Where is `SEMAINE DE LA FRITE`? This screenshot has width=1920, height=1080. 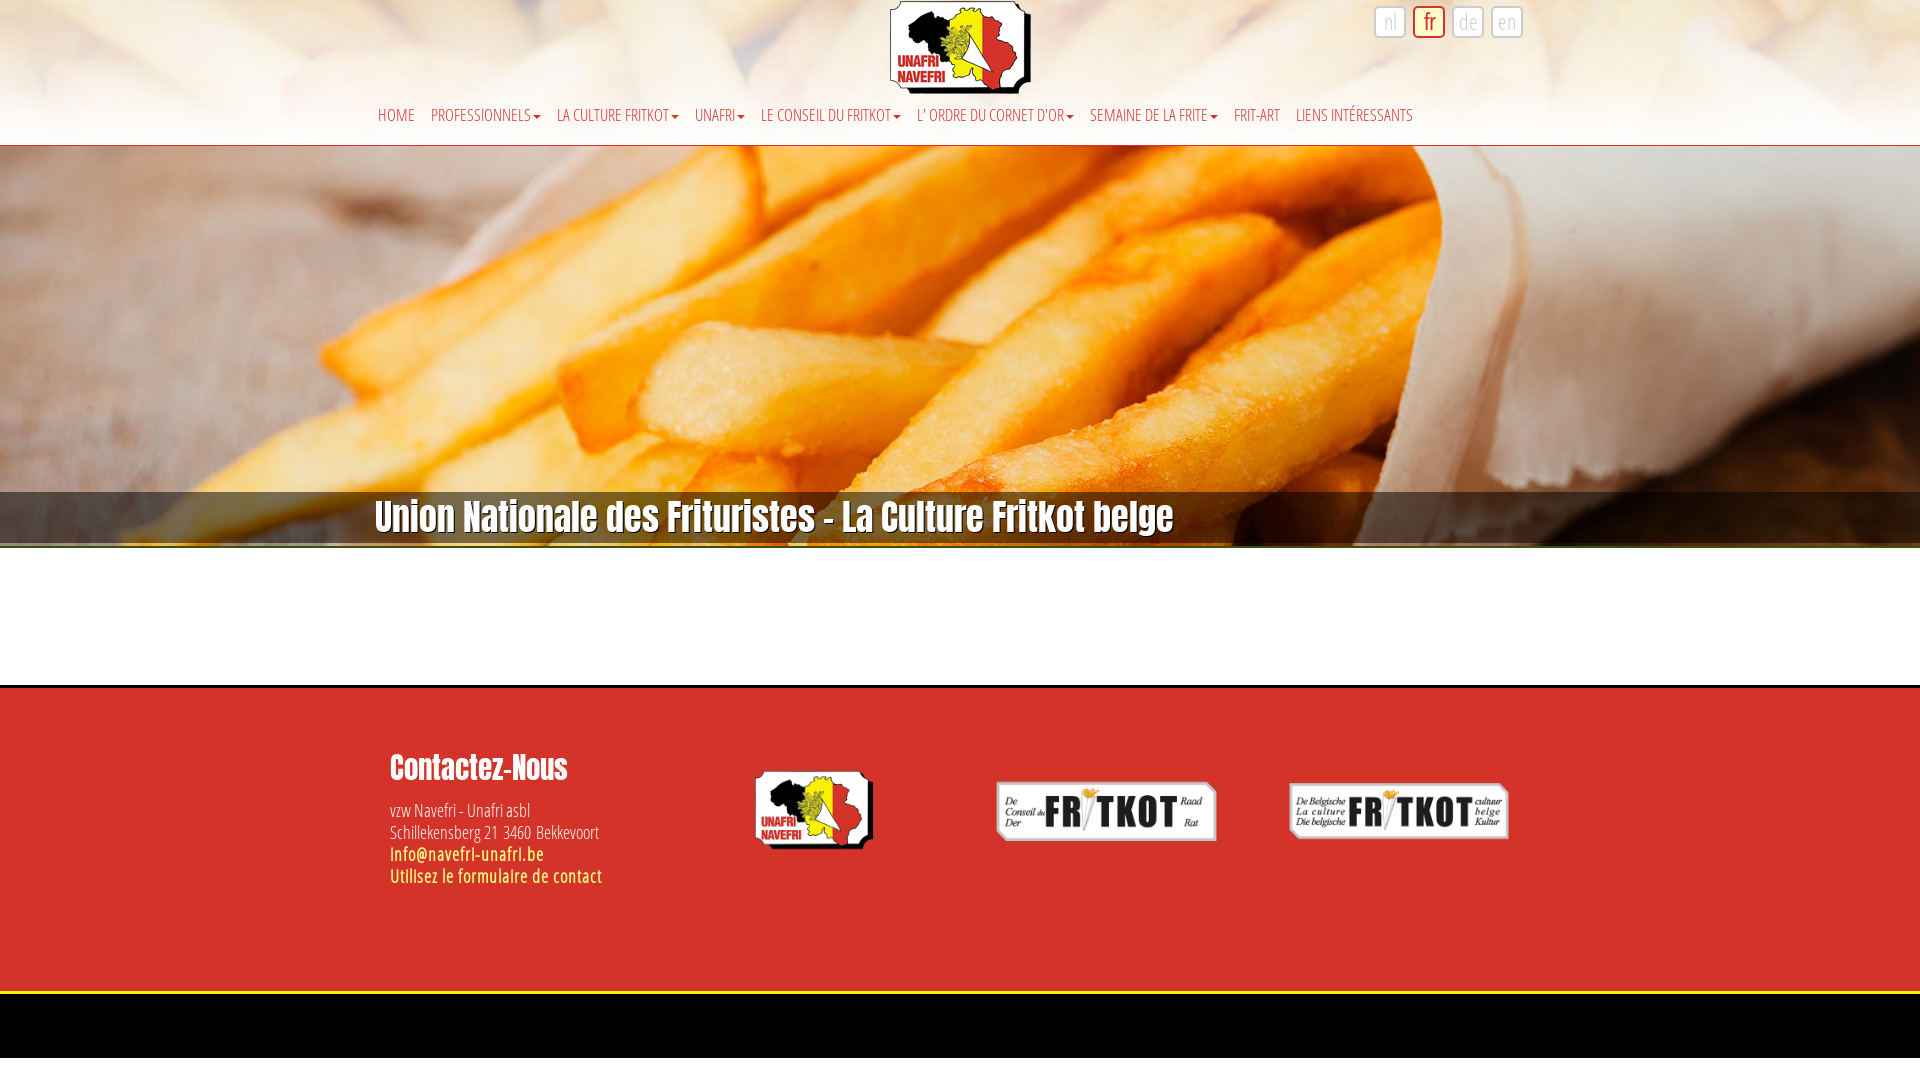 SEMAINE DE LA FRITE is located at coordinates (1154, 106).